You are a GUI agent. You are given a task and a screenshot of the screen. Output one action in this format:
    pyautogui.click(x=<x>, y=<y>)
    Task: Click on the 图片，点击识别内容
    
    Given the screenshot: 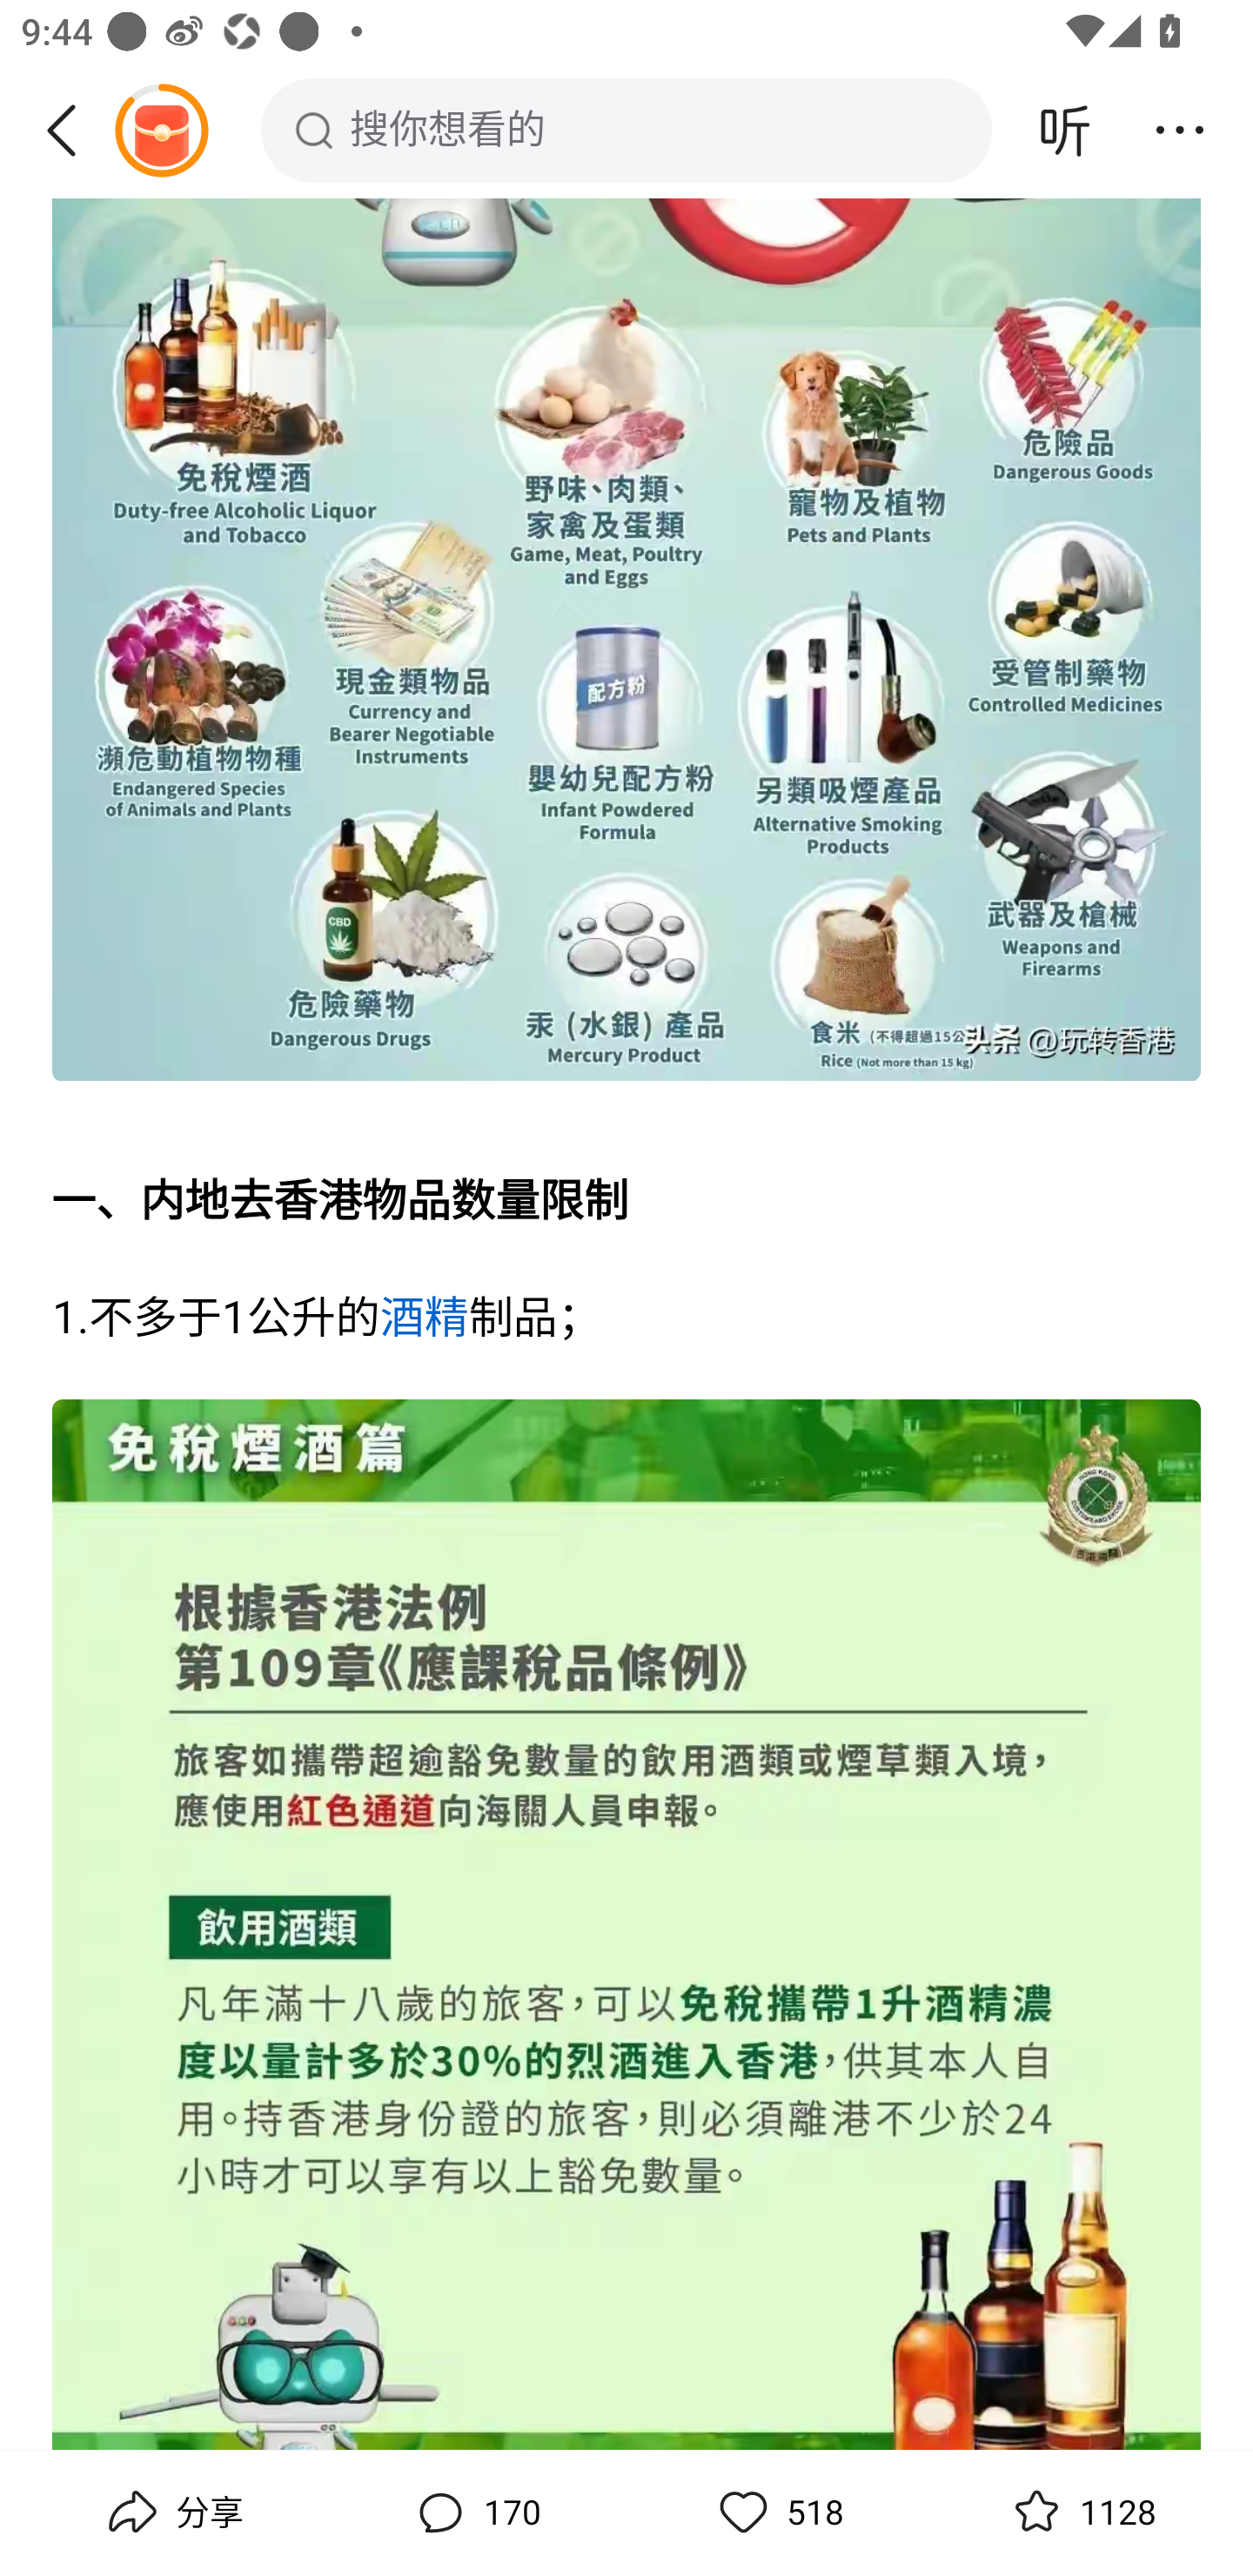 What is the action you would take?
    pyautogui.click(x=626, y=644)
    